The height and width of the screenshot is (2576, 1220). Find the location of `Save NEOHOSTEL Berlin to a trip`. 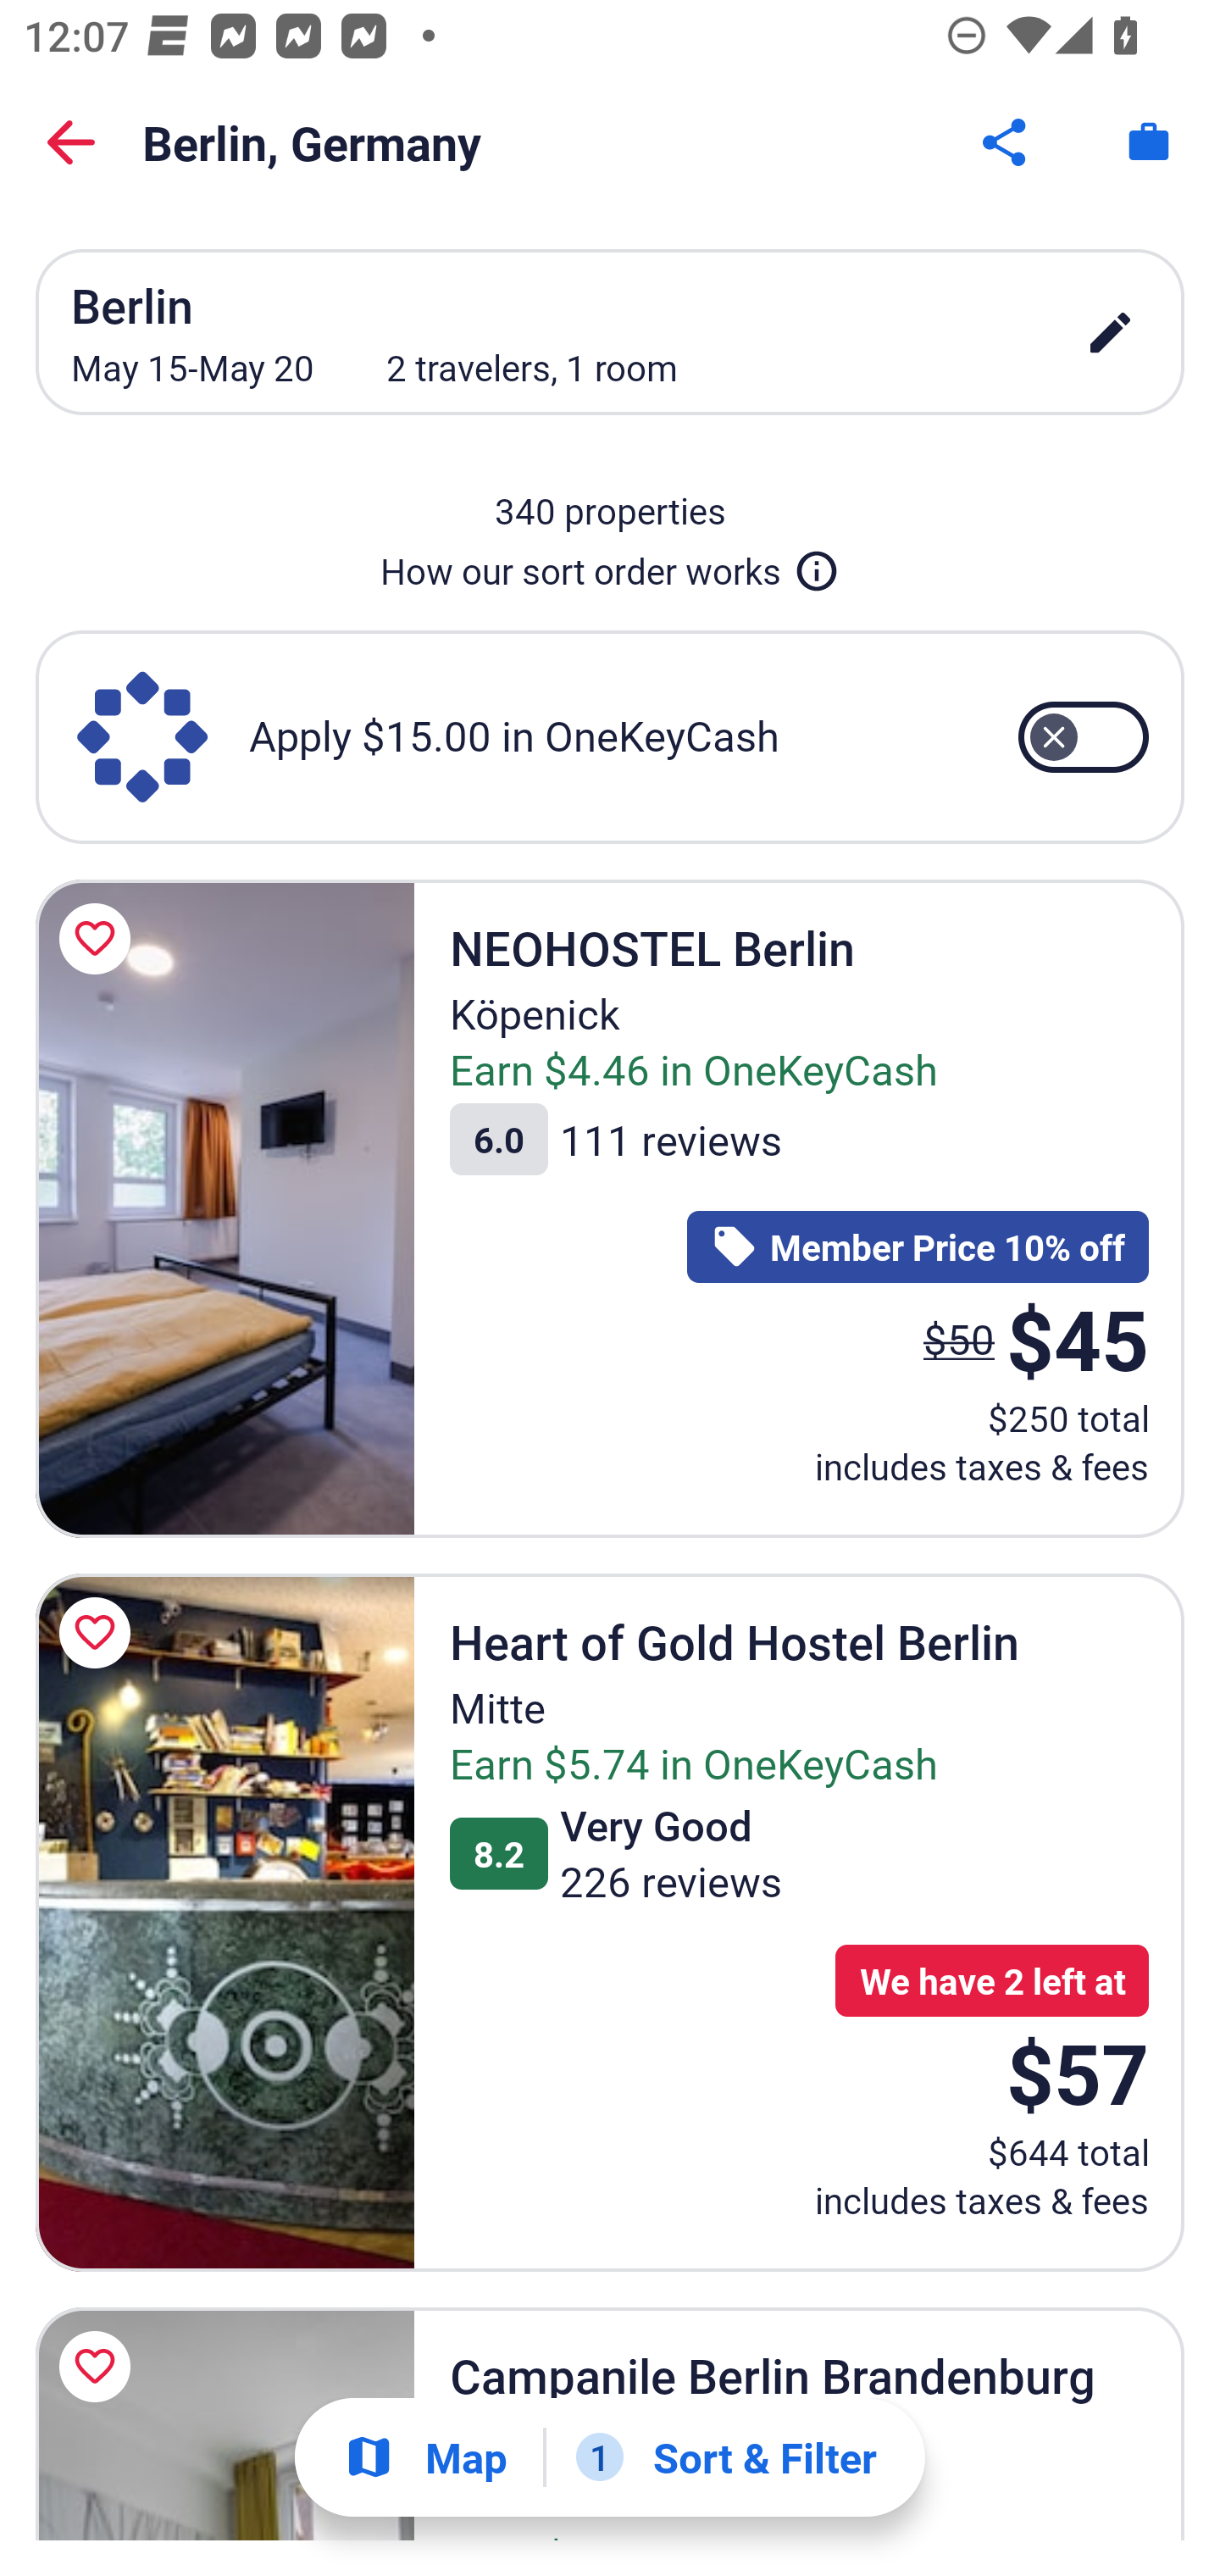

Save NEOHOSTEL Berlin to a trip is located at coordinates (100, 939).